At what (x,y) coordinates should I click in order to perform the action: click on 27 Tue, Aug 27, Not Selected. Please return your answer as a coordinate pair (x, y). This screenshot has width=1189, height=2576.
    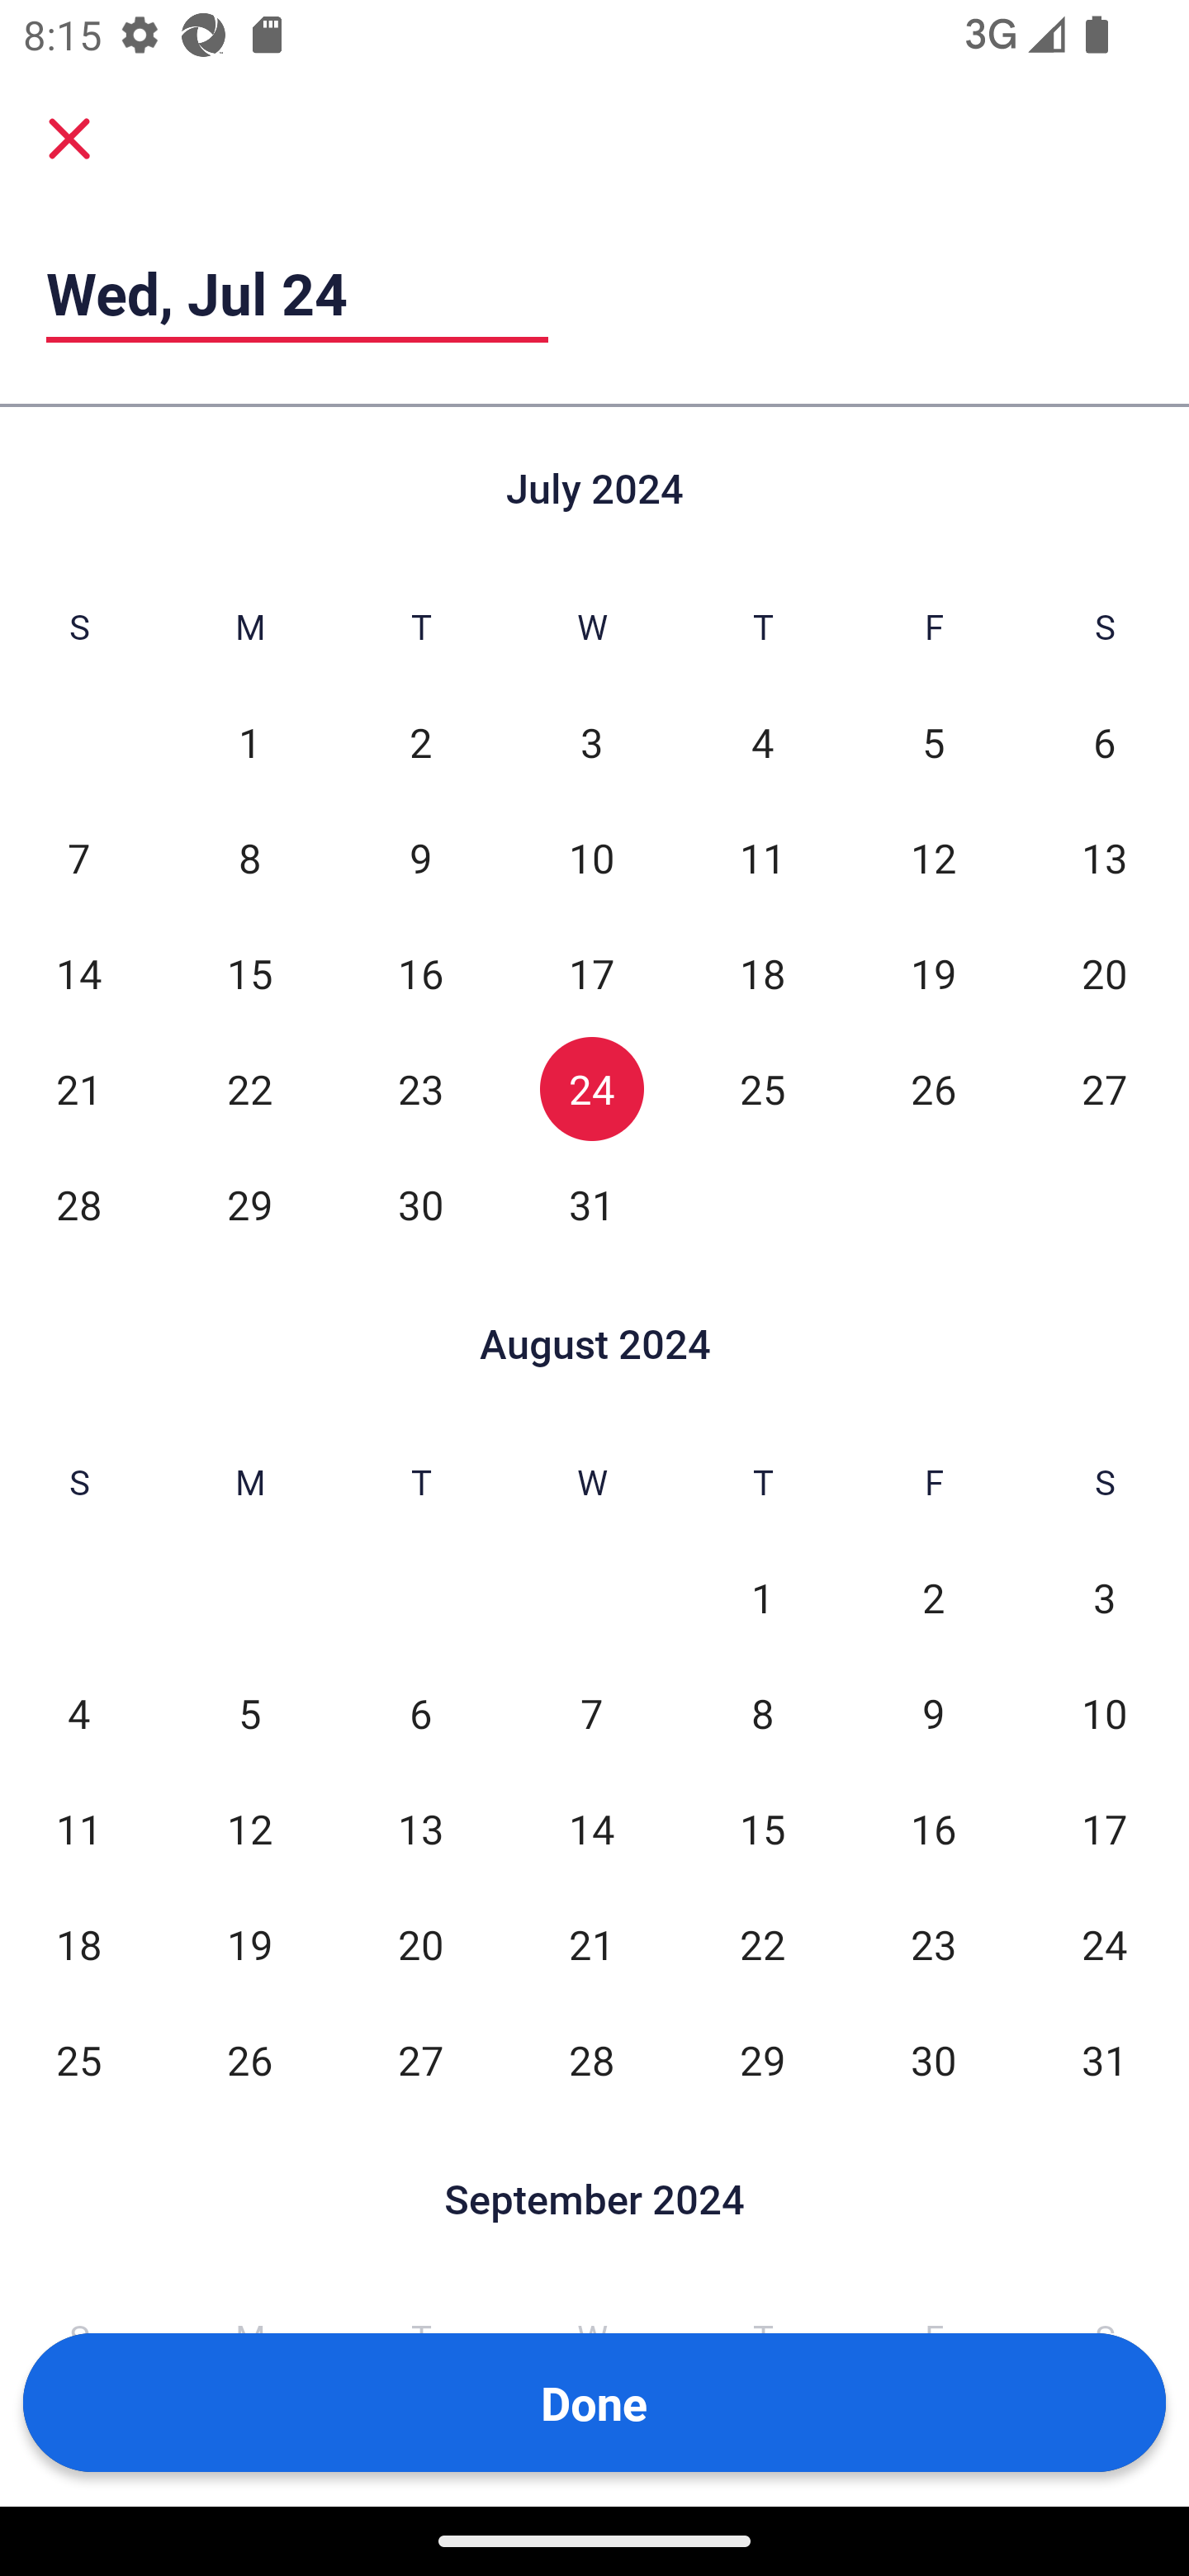
    Looking at the image, I should click on (421, 2059).